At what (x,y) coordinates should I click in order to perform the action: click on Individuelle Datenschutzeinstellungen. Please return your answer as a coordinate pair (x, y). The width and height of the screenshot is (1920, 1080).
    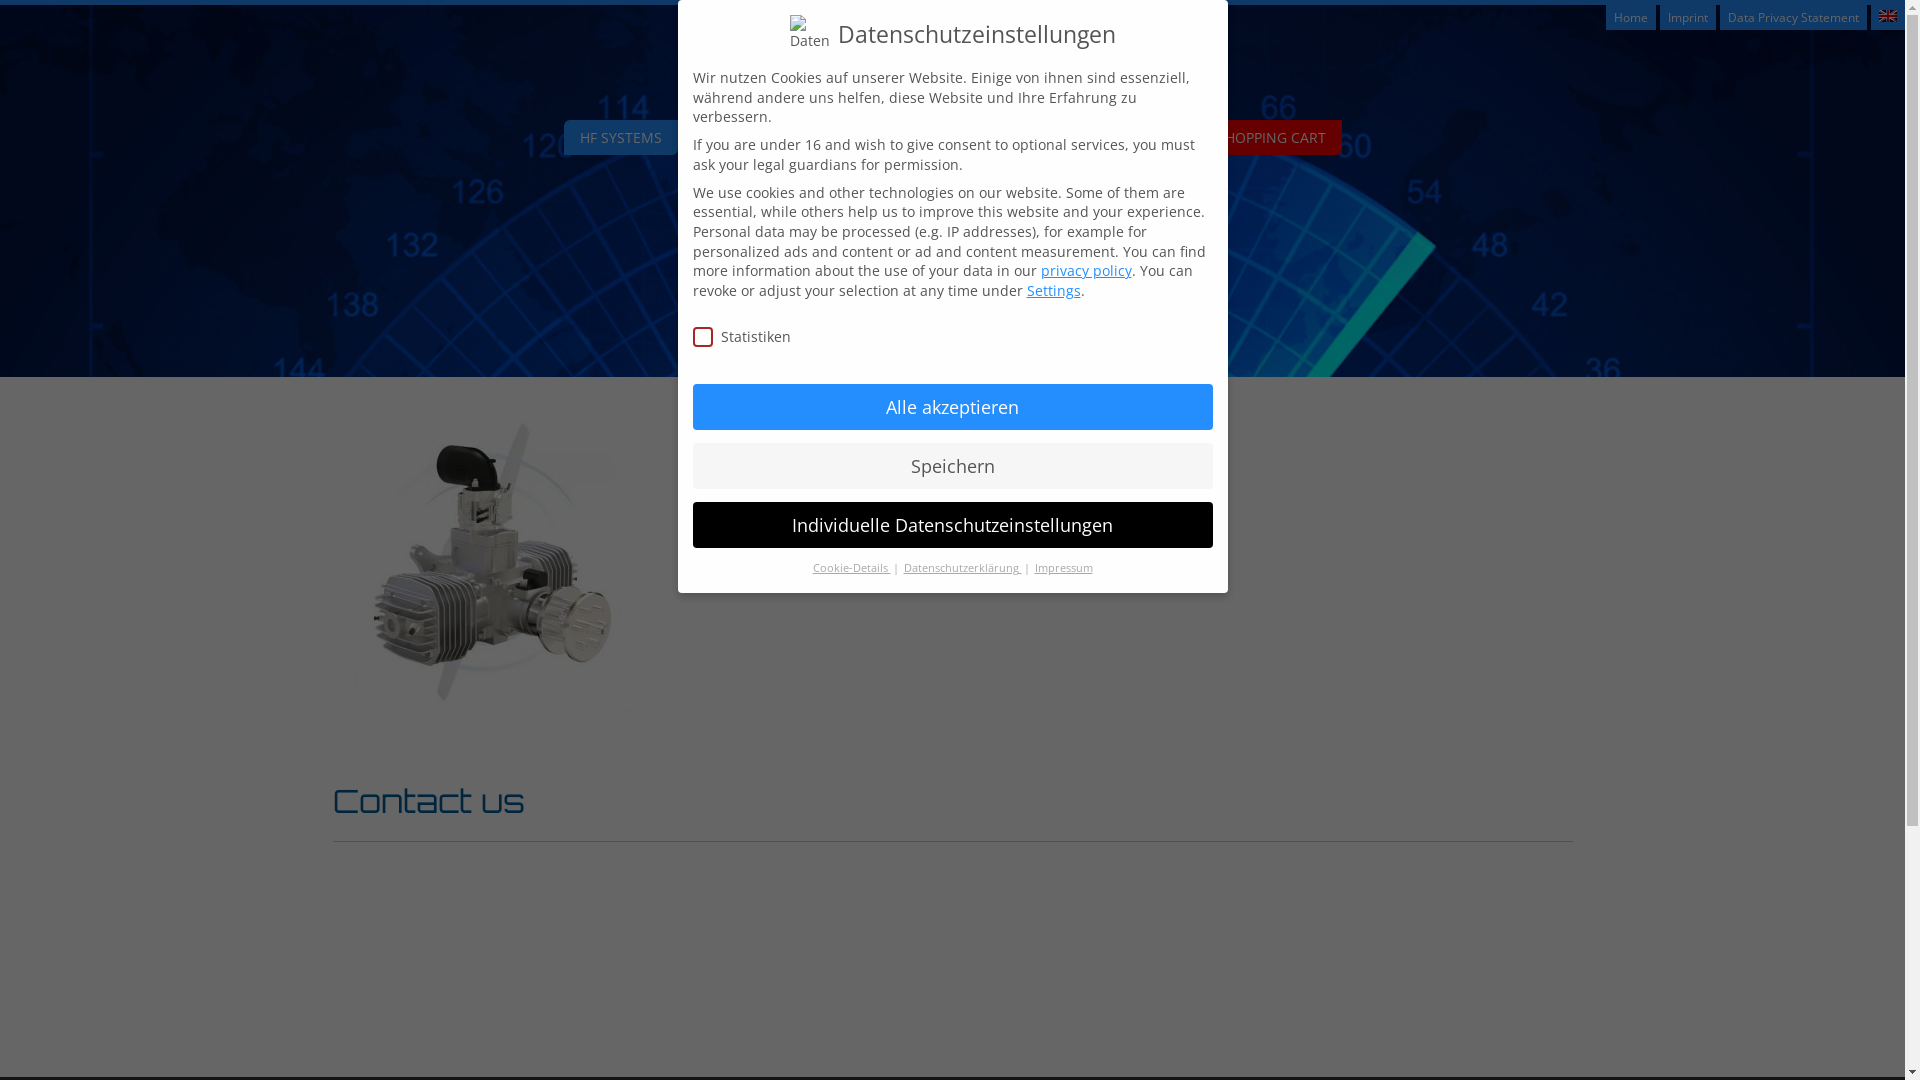
    Looking at the image, I should click on (952, 525).